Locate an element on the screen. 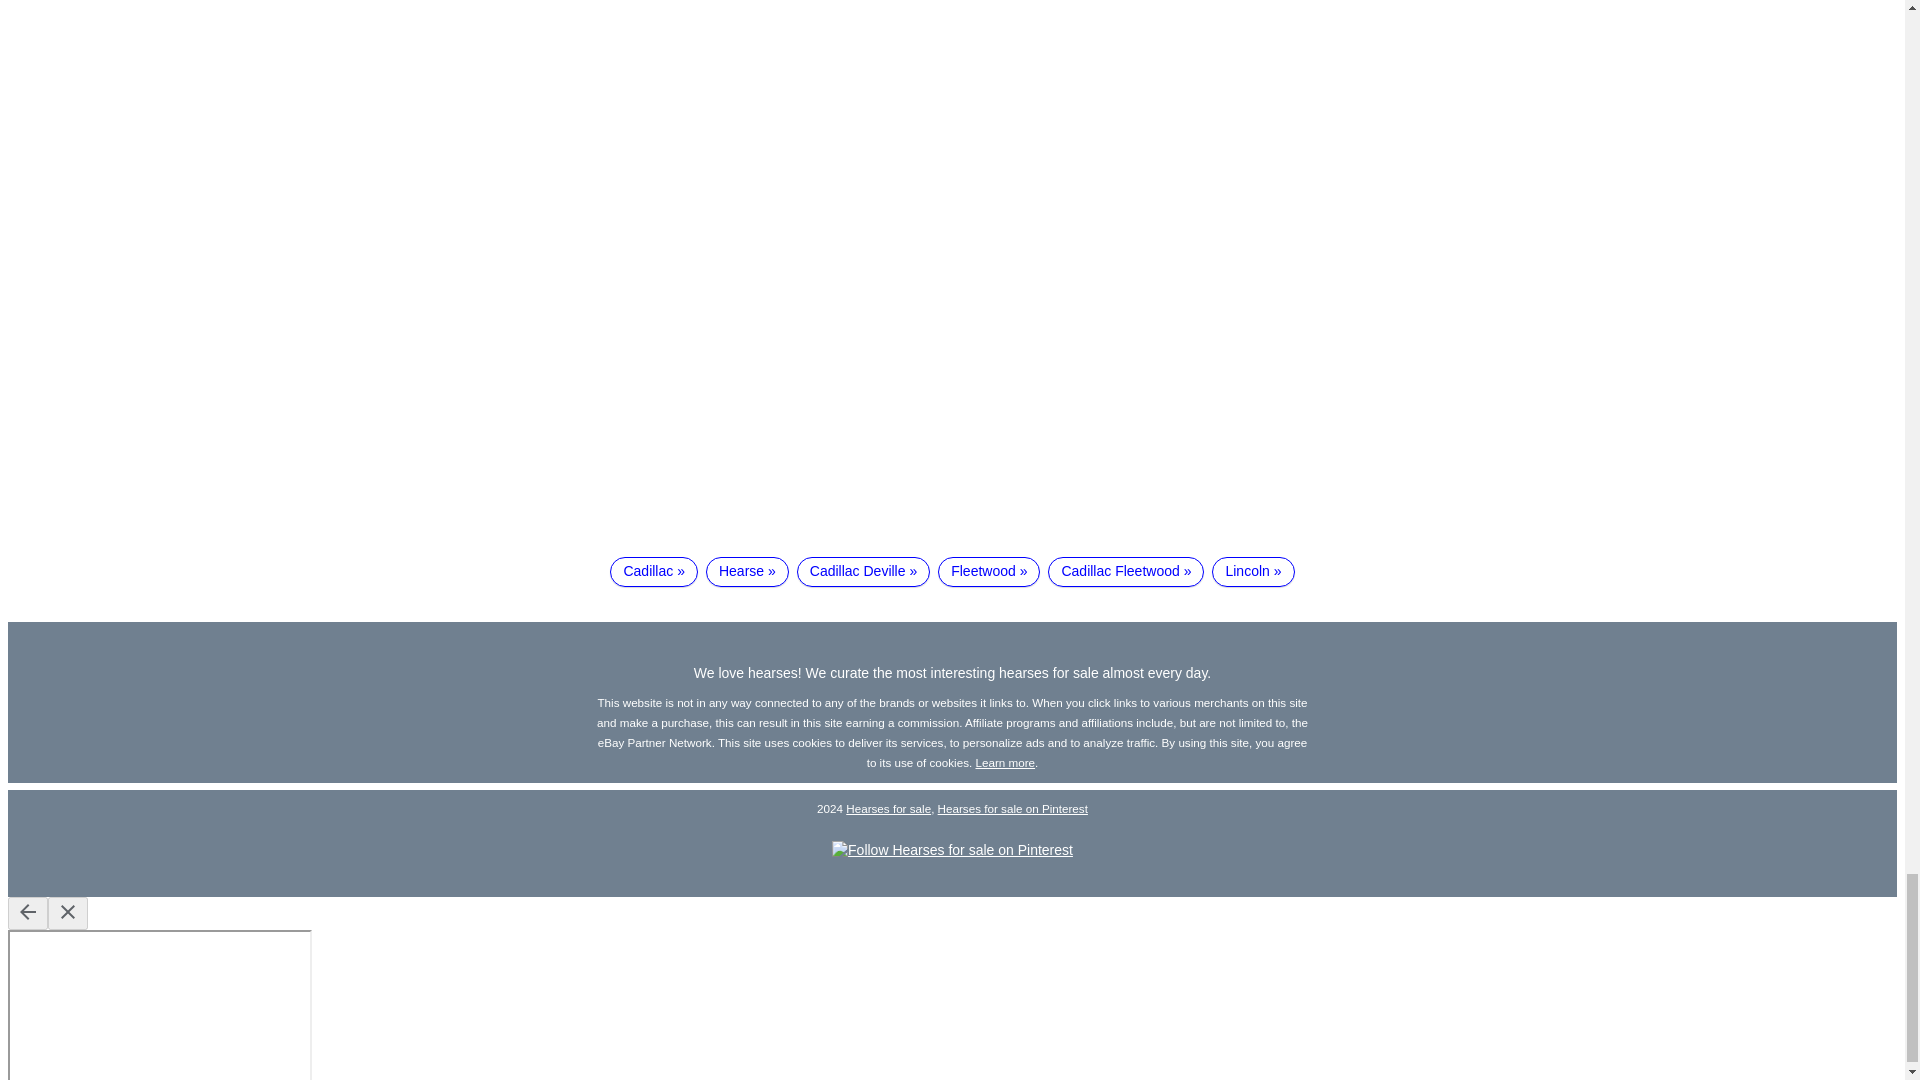 The width and height of the screenshot is (1920, 1080). Cadillac Deville is located at coordinates (862, 572).